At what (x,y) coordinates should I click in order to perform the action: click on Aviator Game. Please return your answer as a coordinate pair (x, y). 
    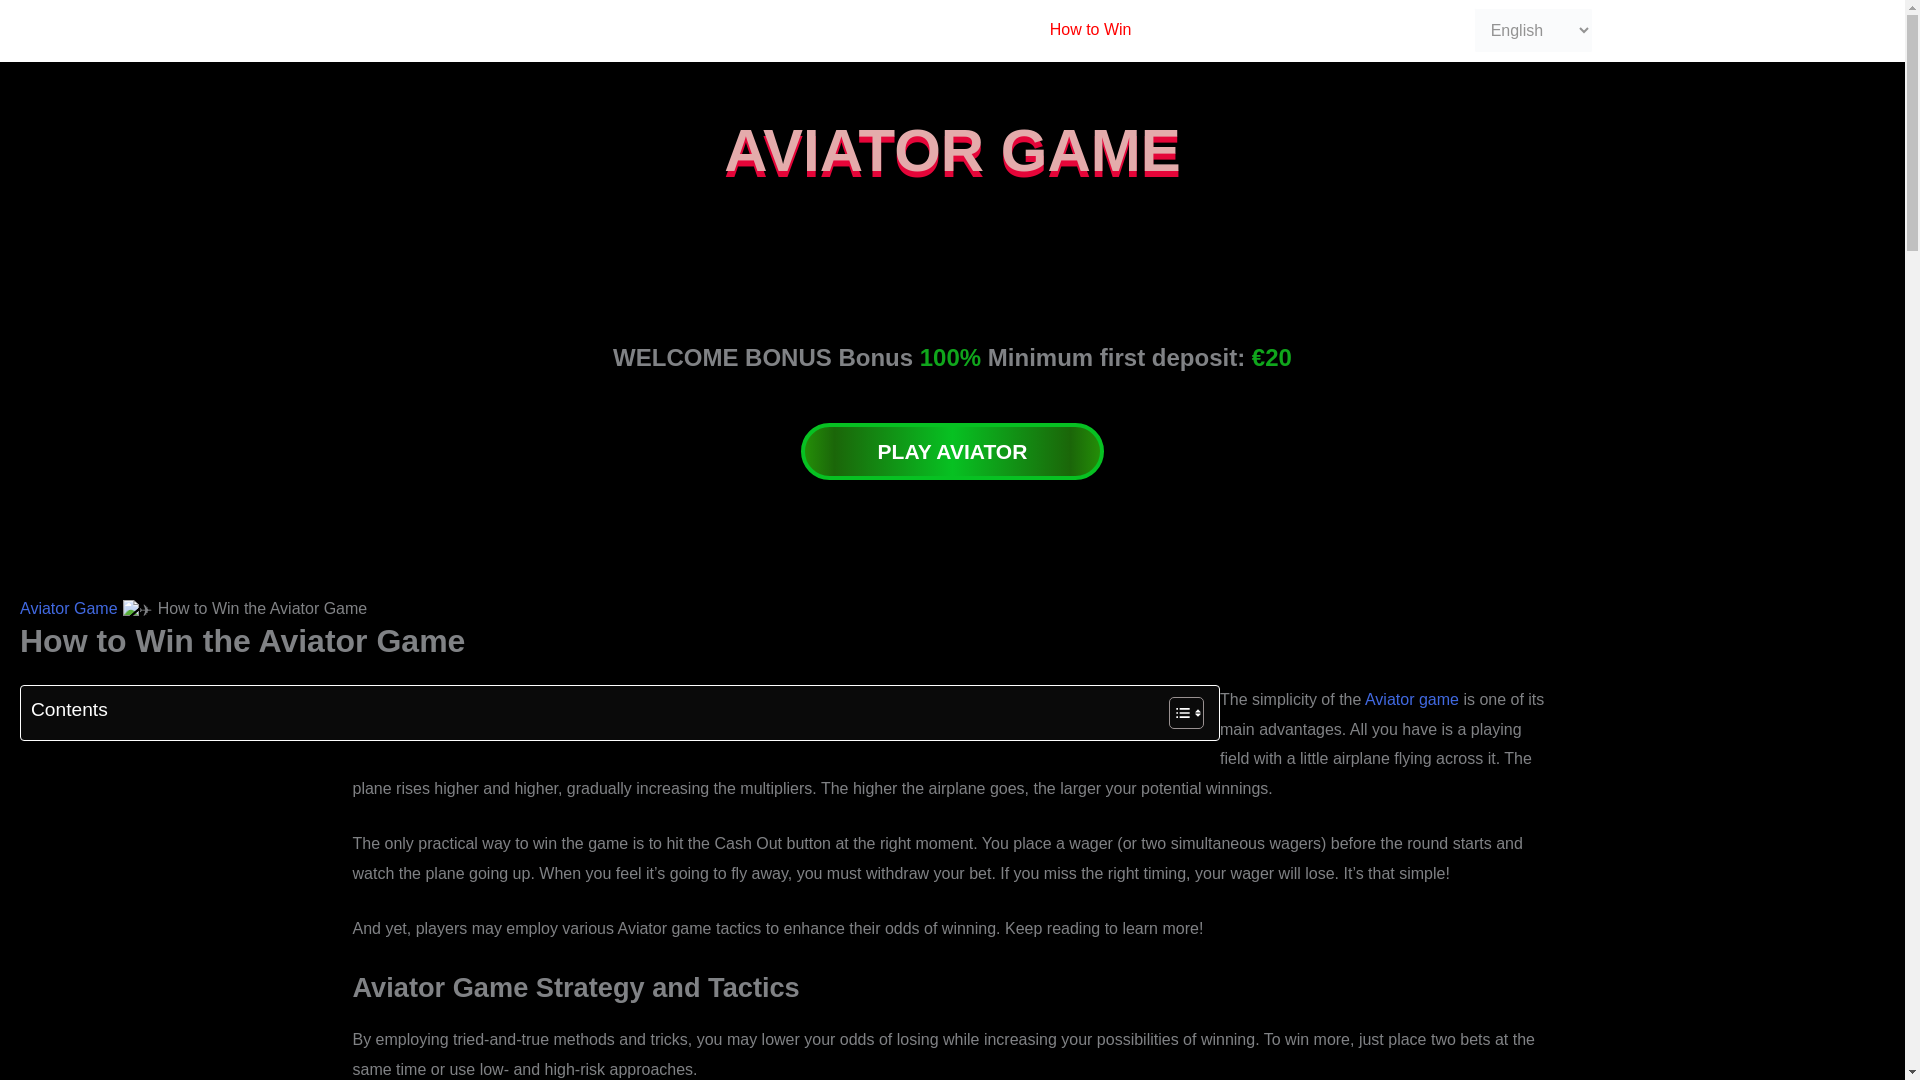
    Looking at the image, I should click on (526, 30).